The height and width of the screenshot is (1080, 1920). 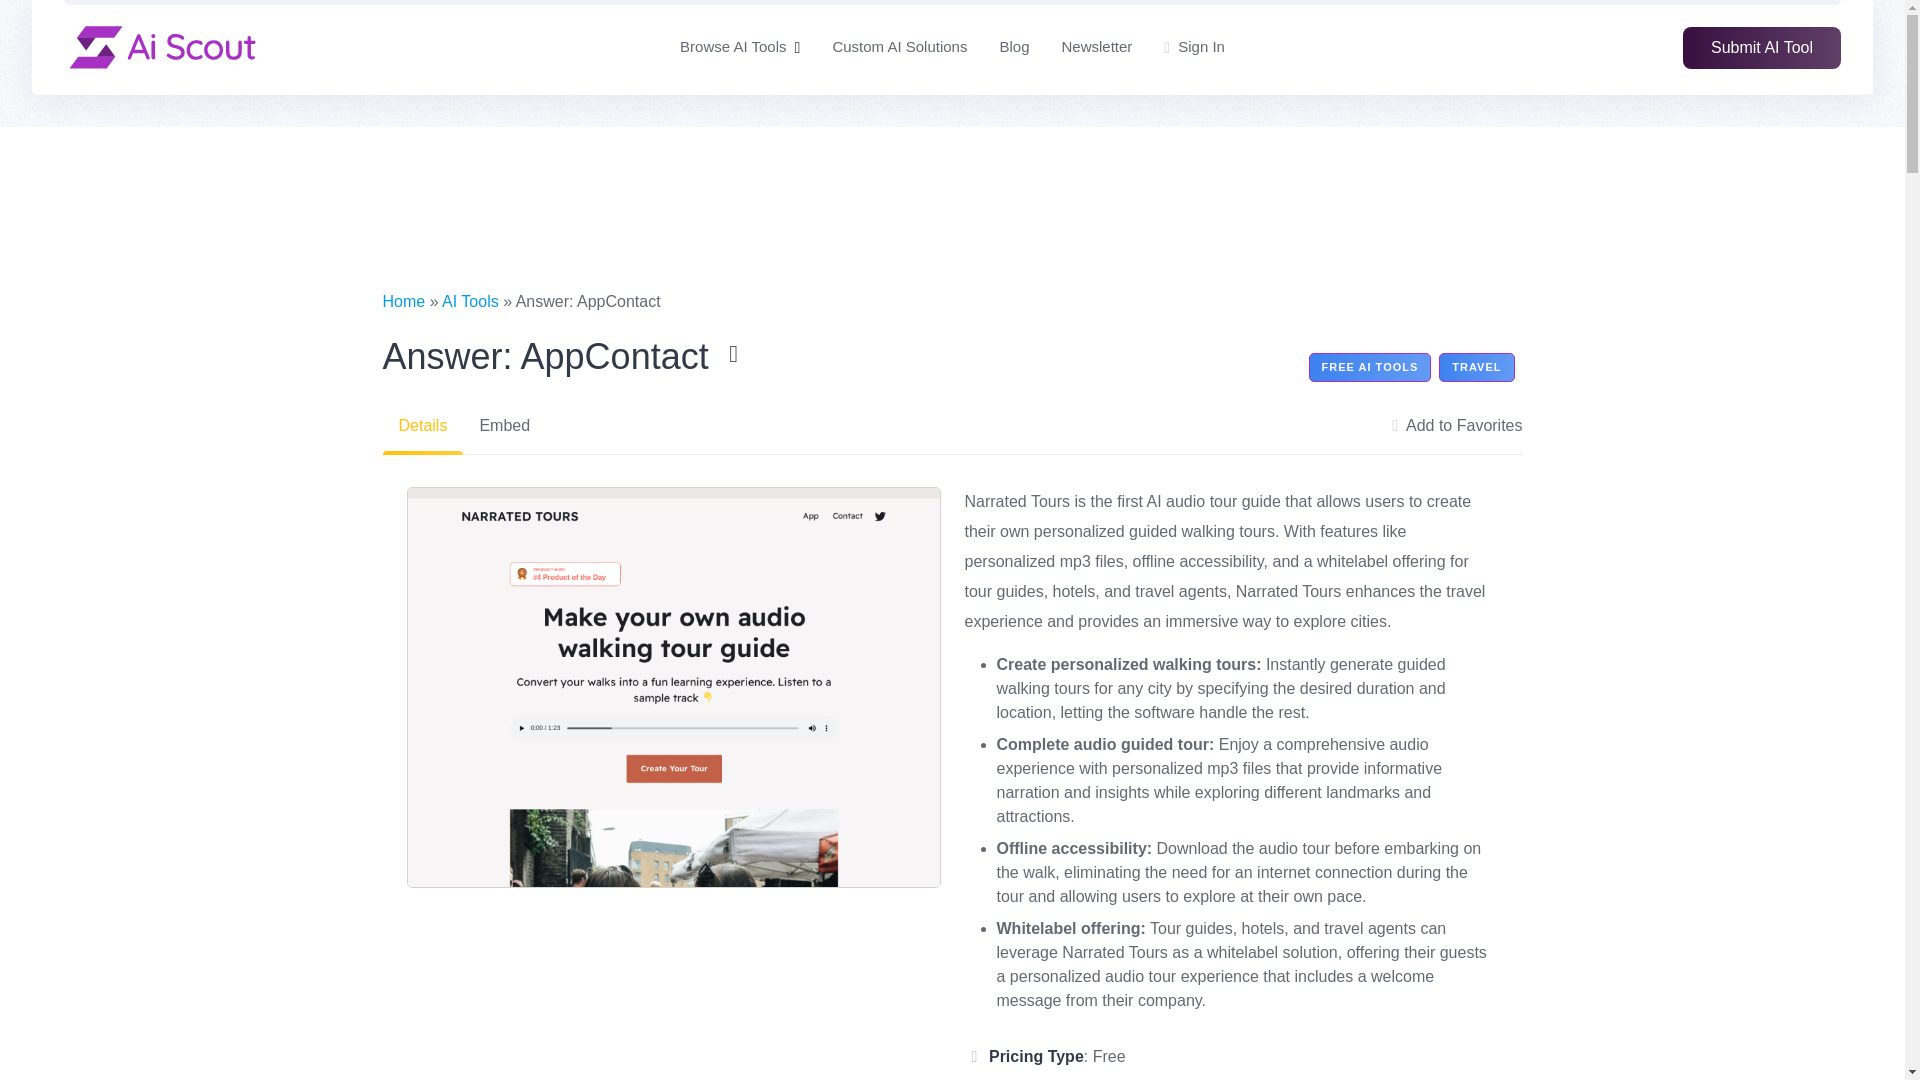 I want to click on AI Tools, so click(x=470, y=300).